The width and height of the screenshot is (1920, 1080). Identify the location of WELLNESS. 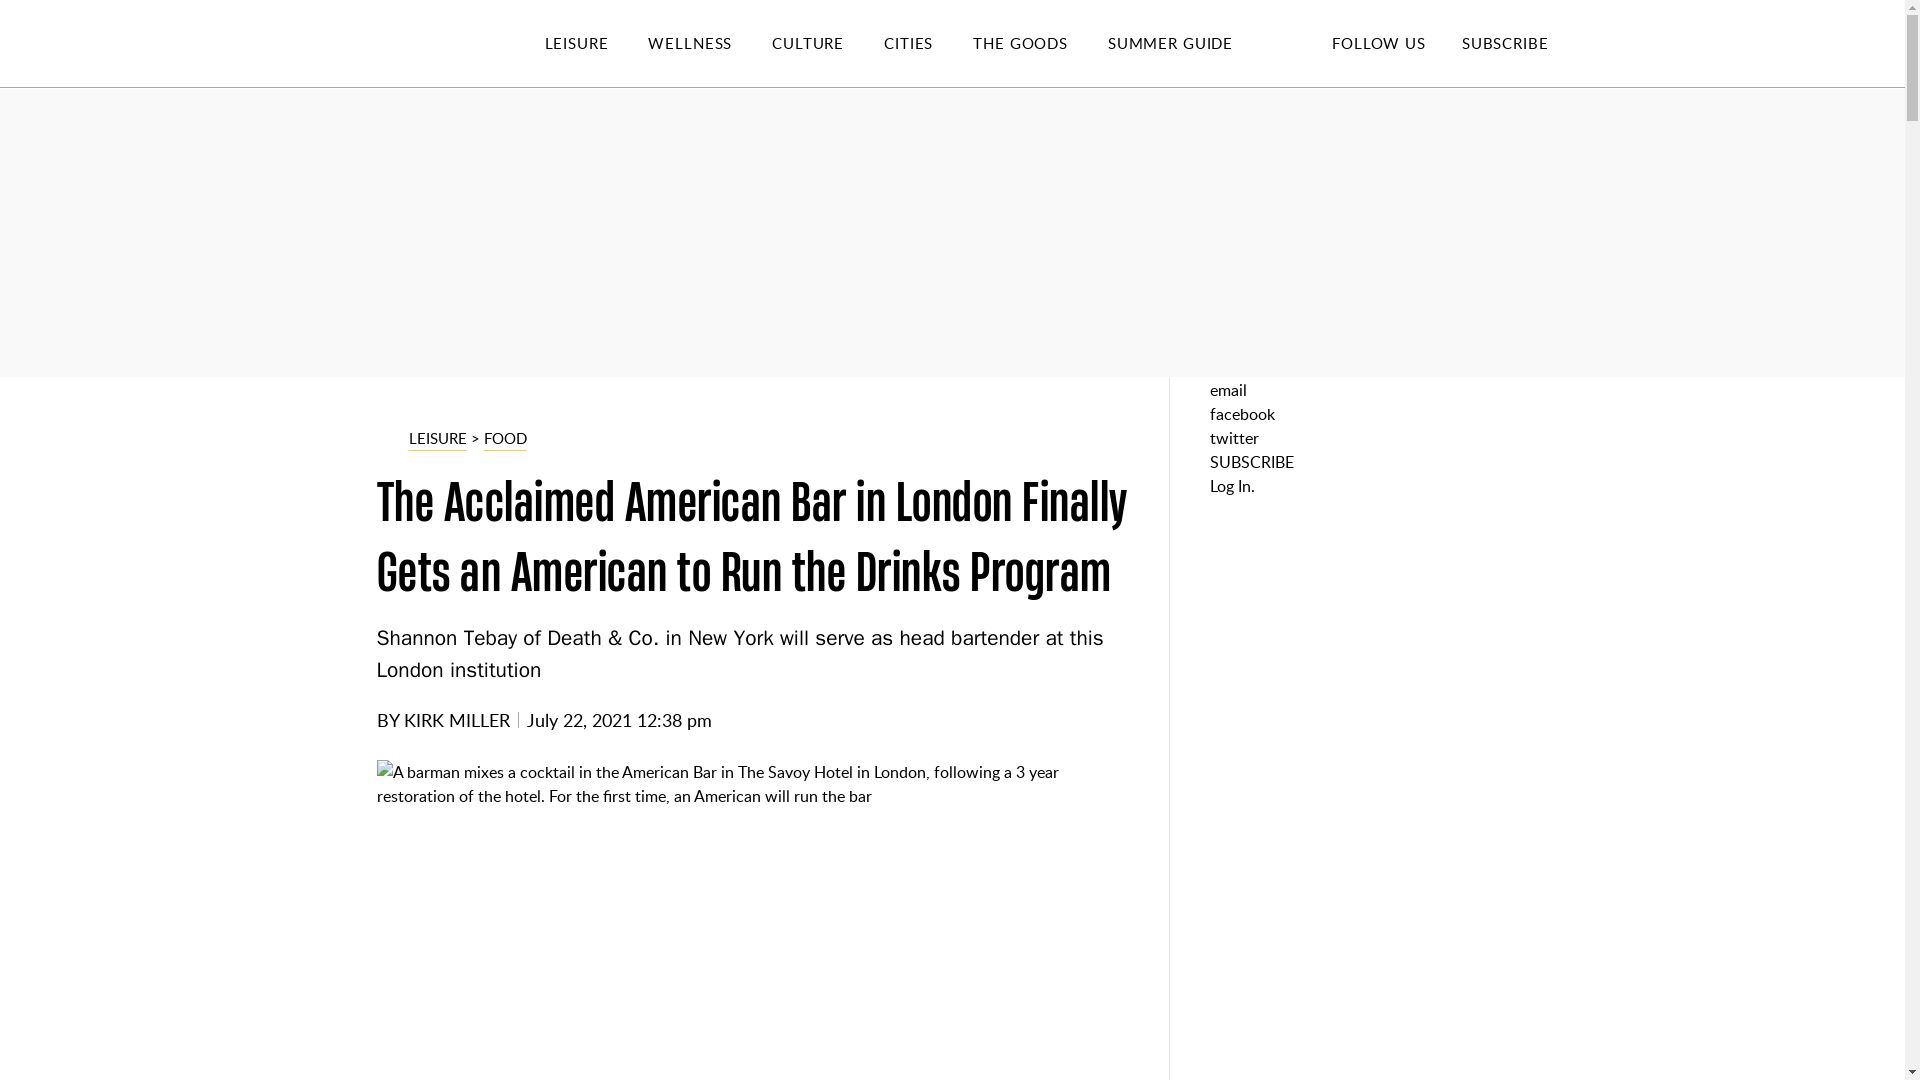
(710, 44).